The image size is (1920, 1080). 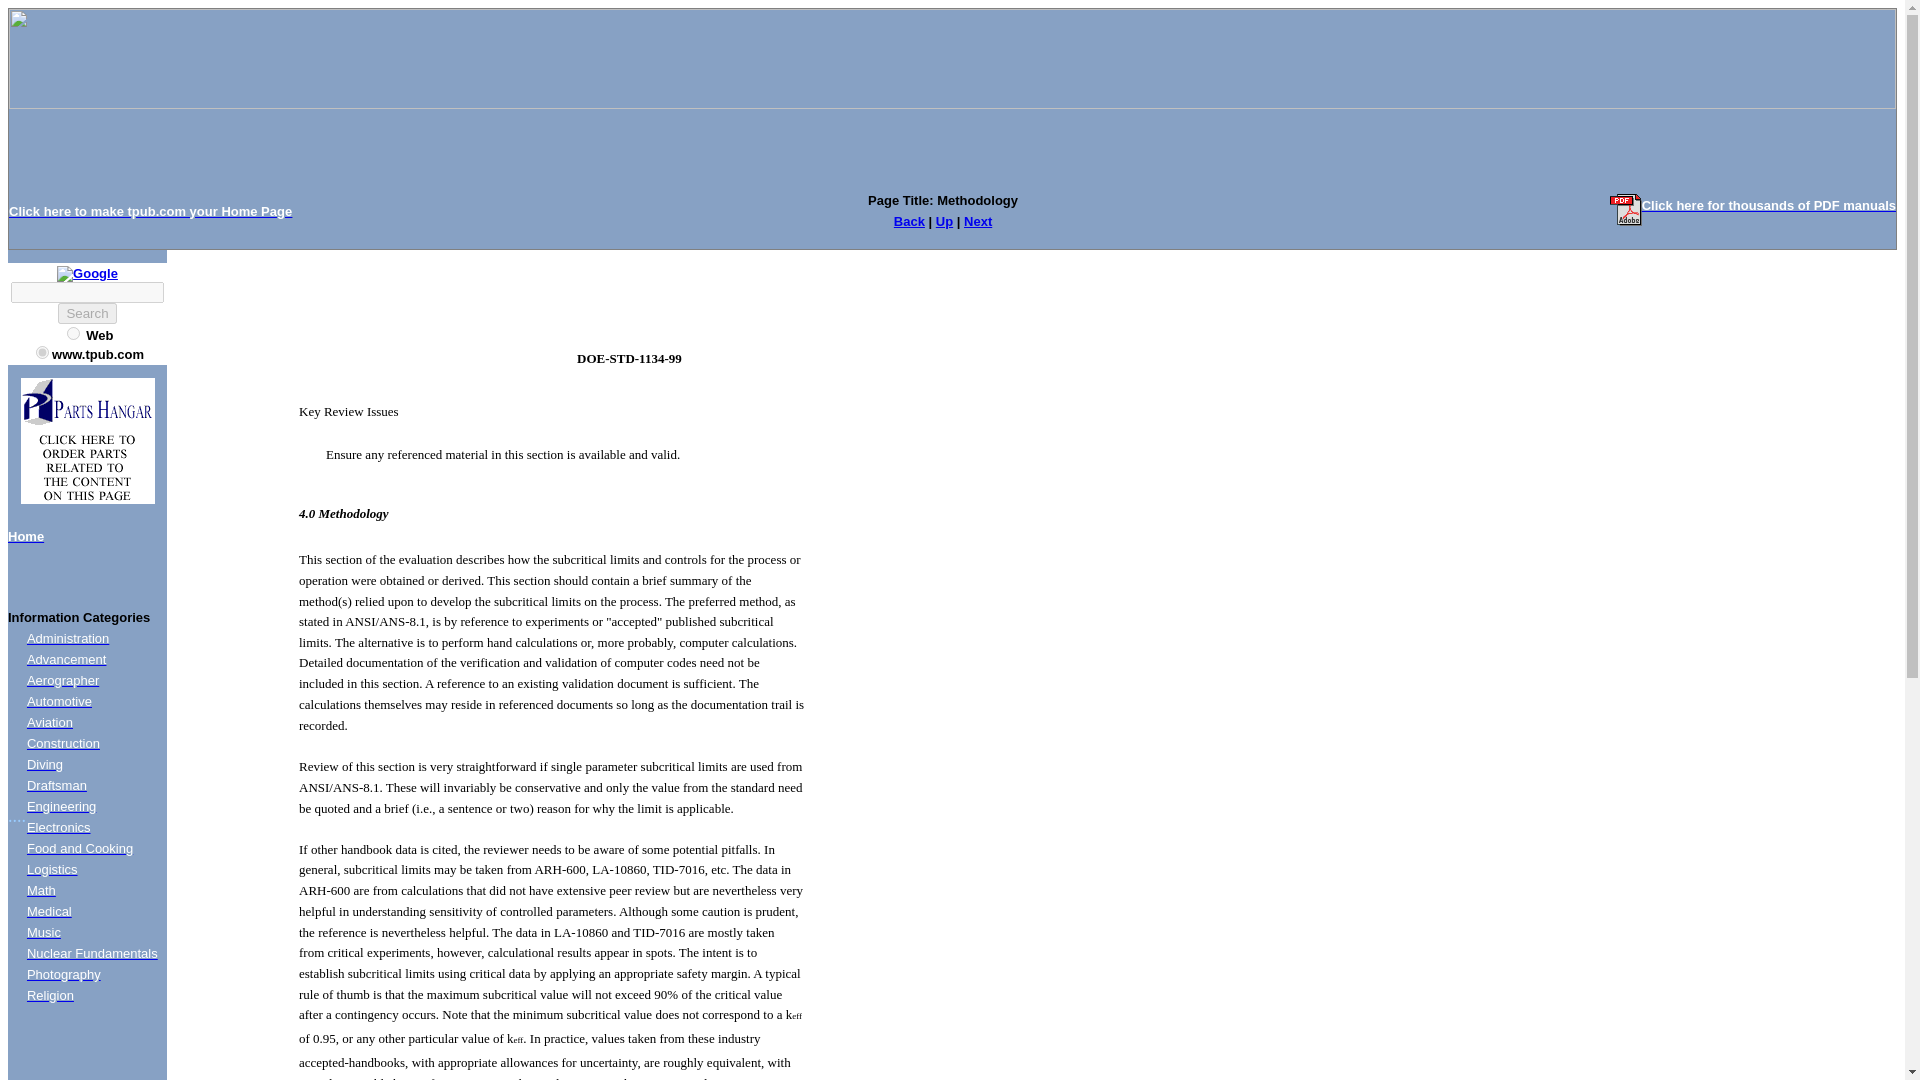 I want to click on Next, so click(x=978, y=220).